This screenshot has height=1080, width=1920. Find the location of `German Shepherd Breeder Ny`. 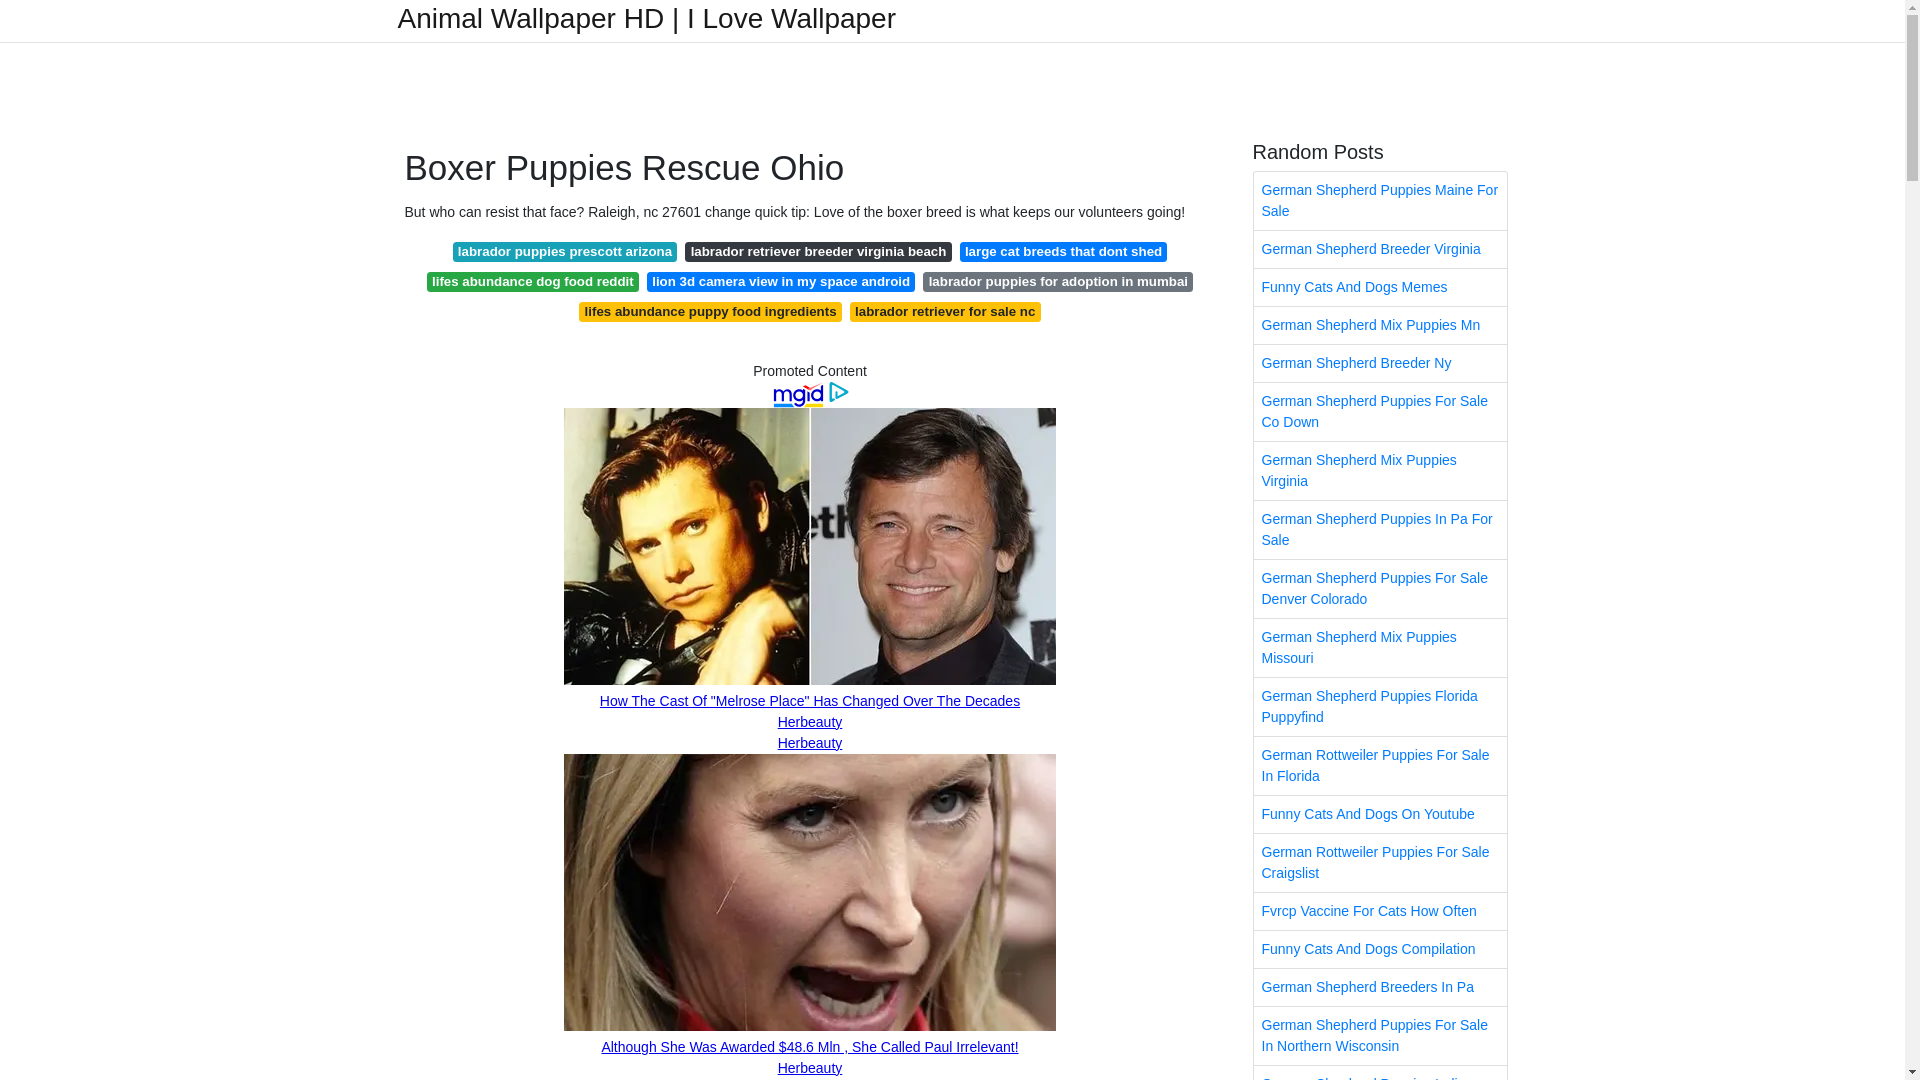

German Shepherd Breeder Ny is located at coordinates (1380, 363).